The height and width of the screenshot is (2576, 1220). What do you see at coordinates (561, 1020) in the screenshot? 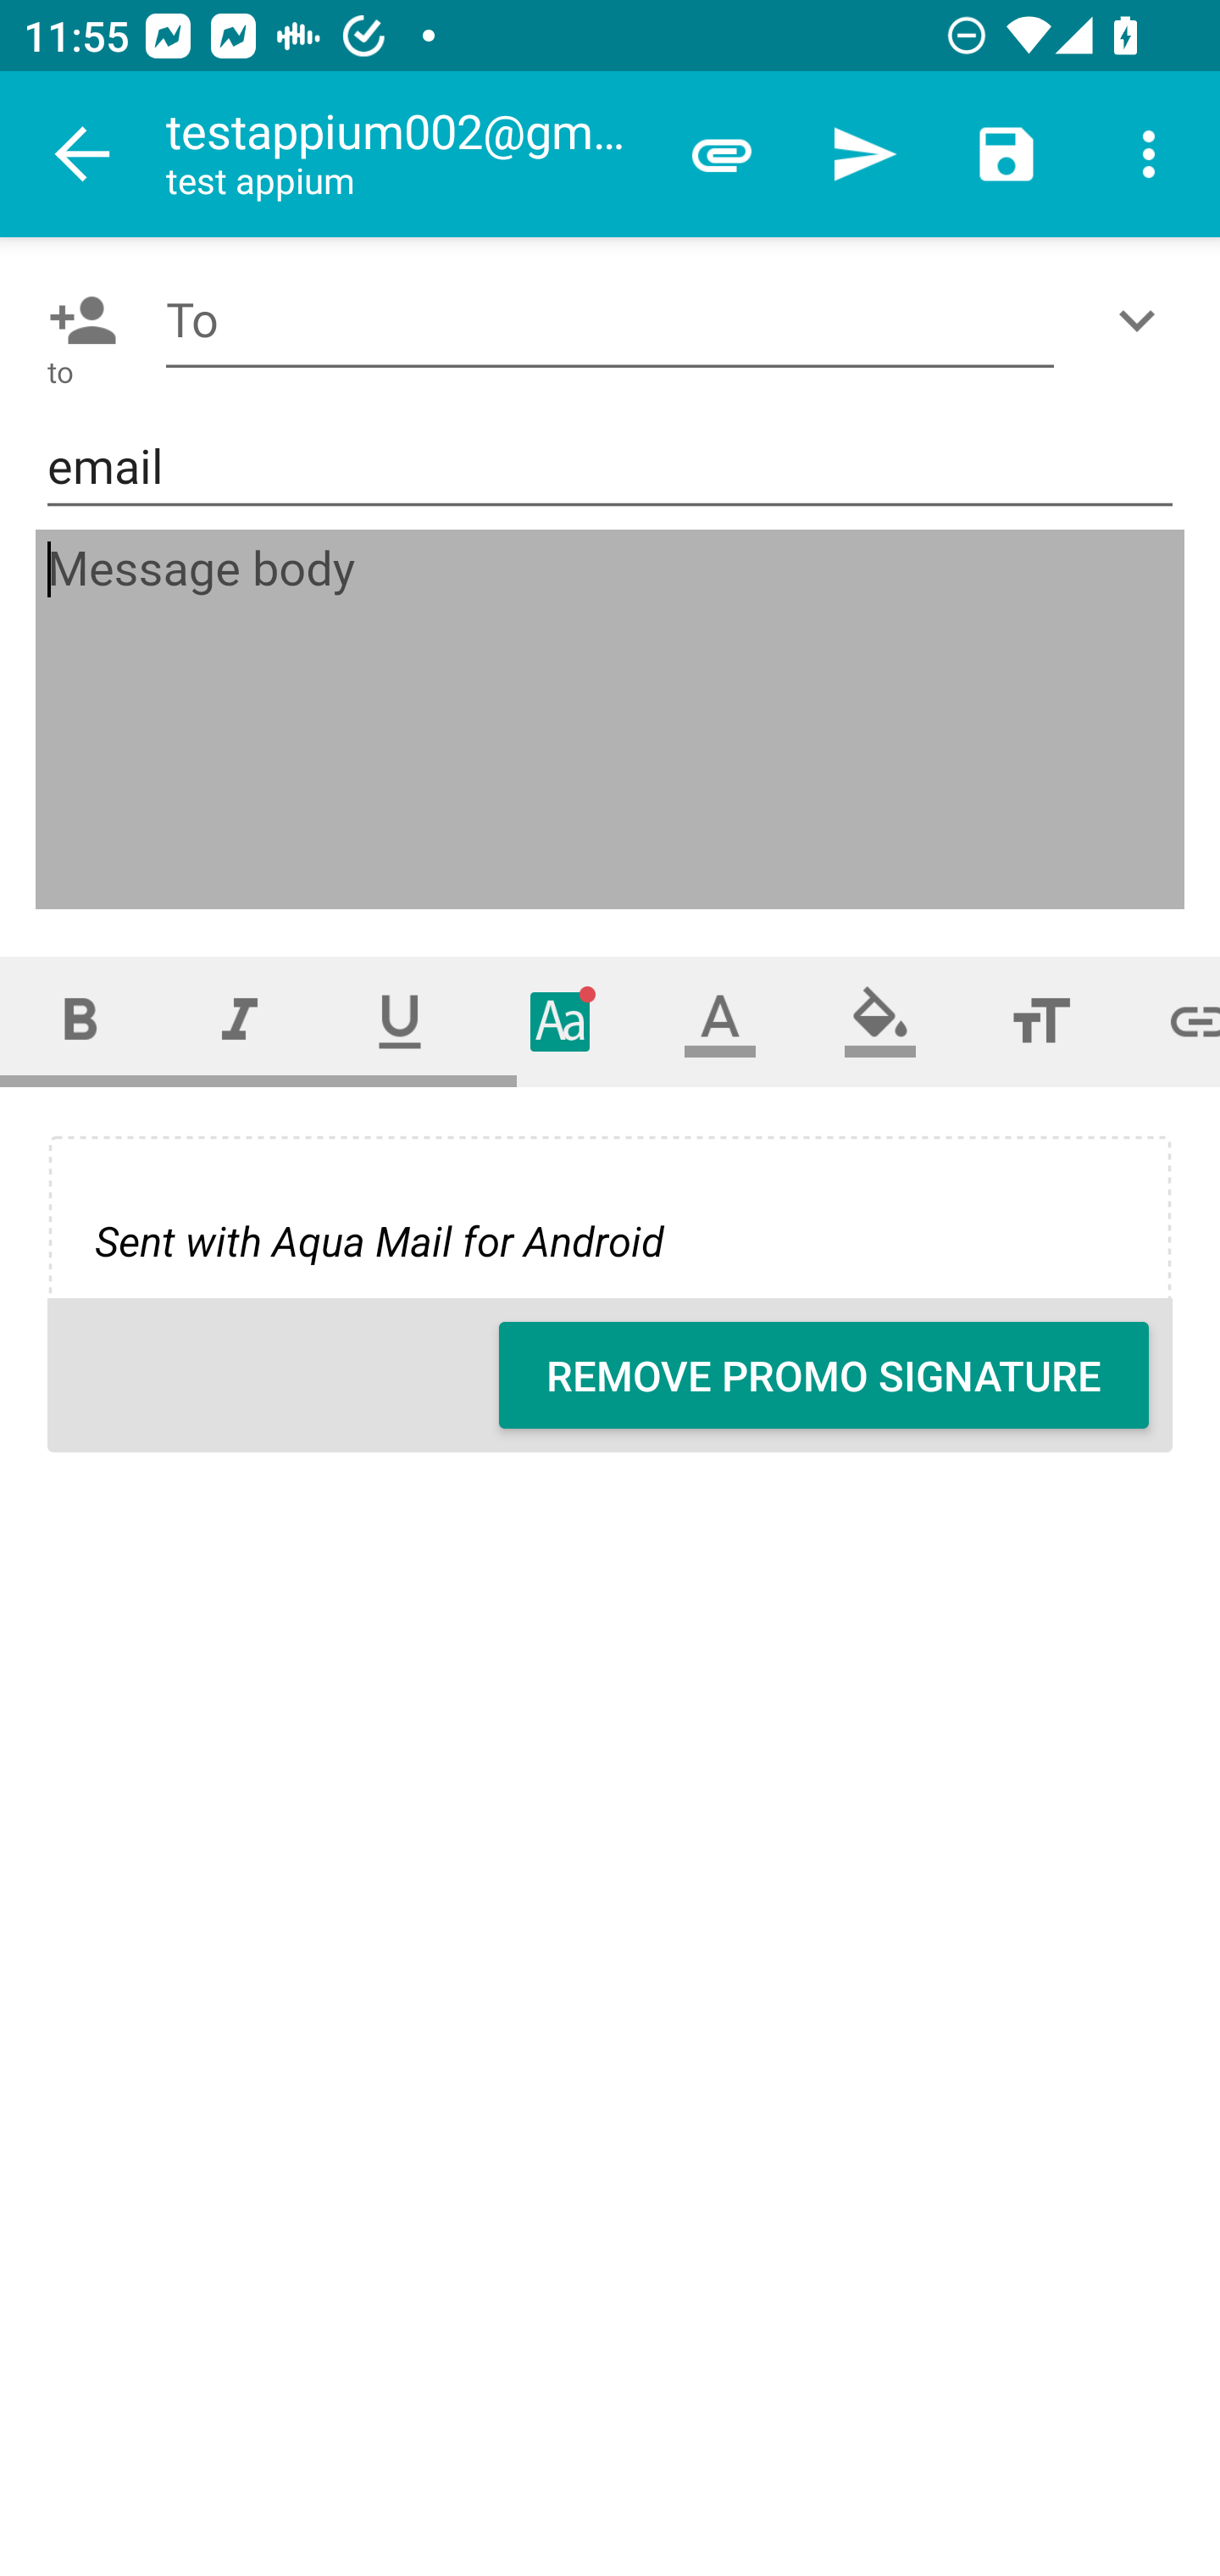
I see `Typeface (font)` at bounding box center [561, 1020].